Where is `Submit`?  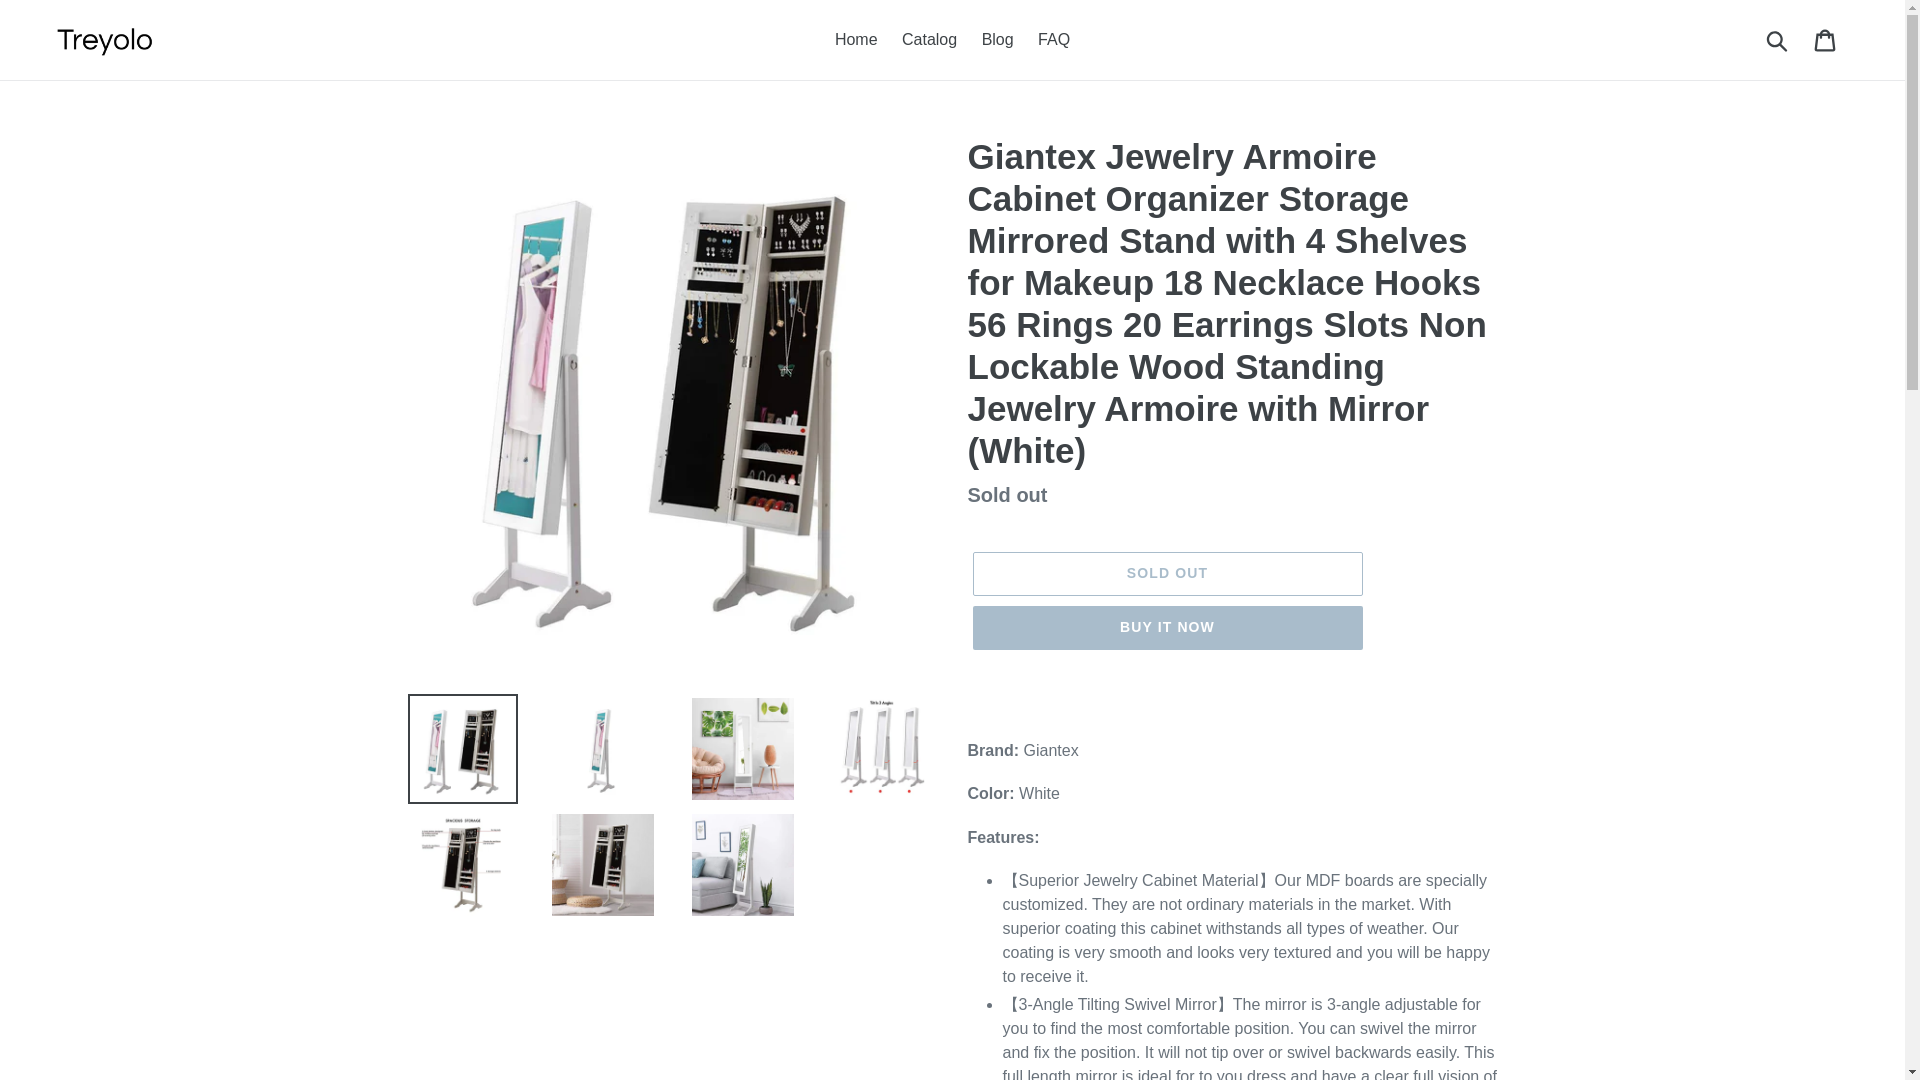
Submit is located at coordinates (1778, 40).